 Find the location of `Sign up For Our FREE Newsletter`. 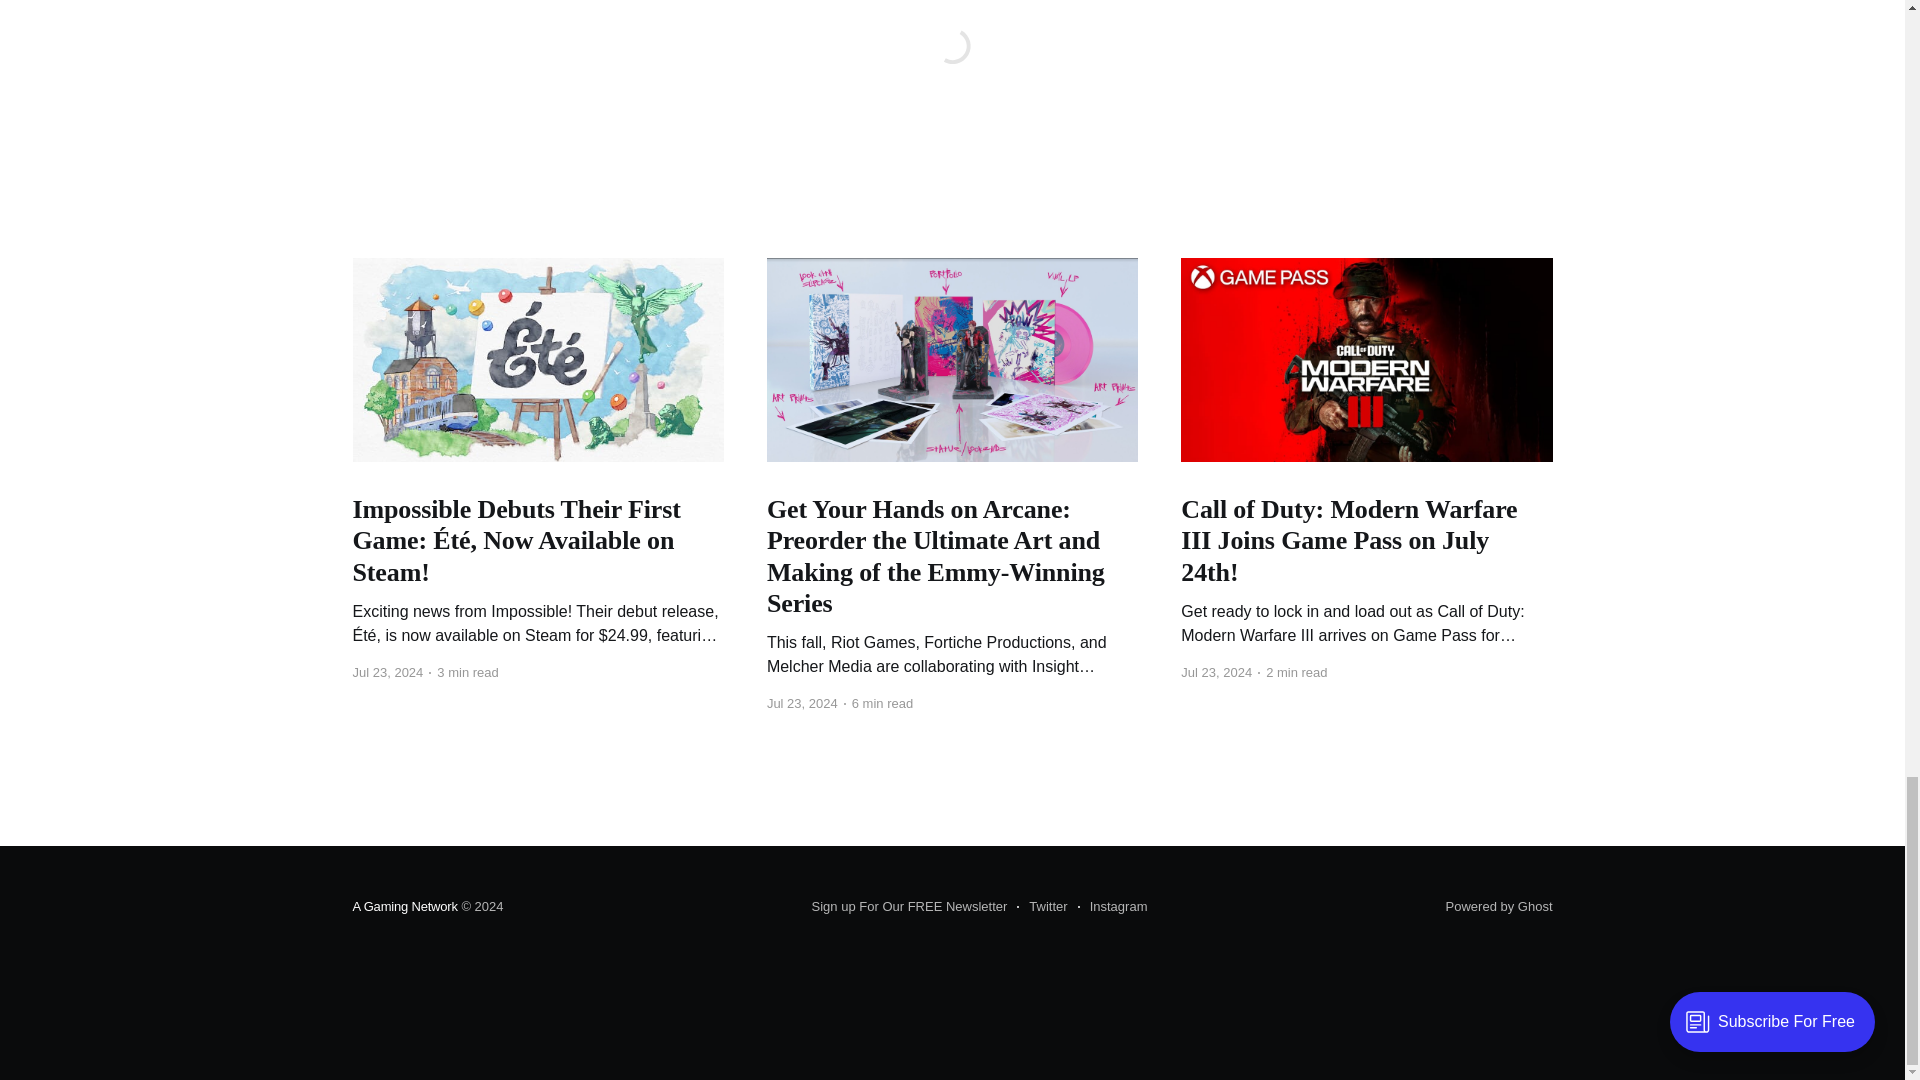

Sign up For Our FREE Newsletter is located at coordinates (910, 907).